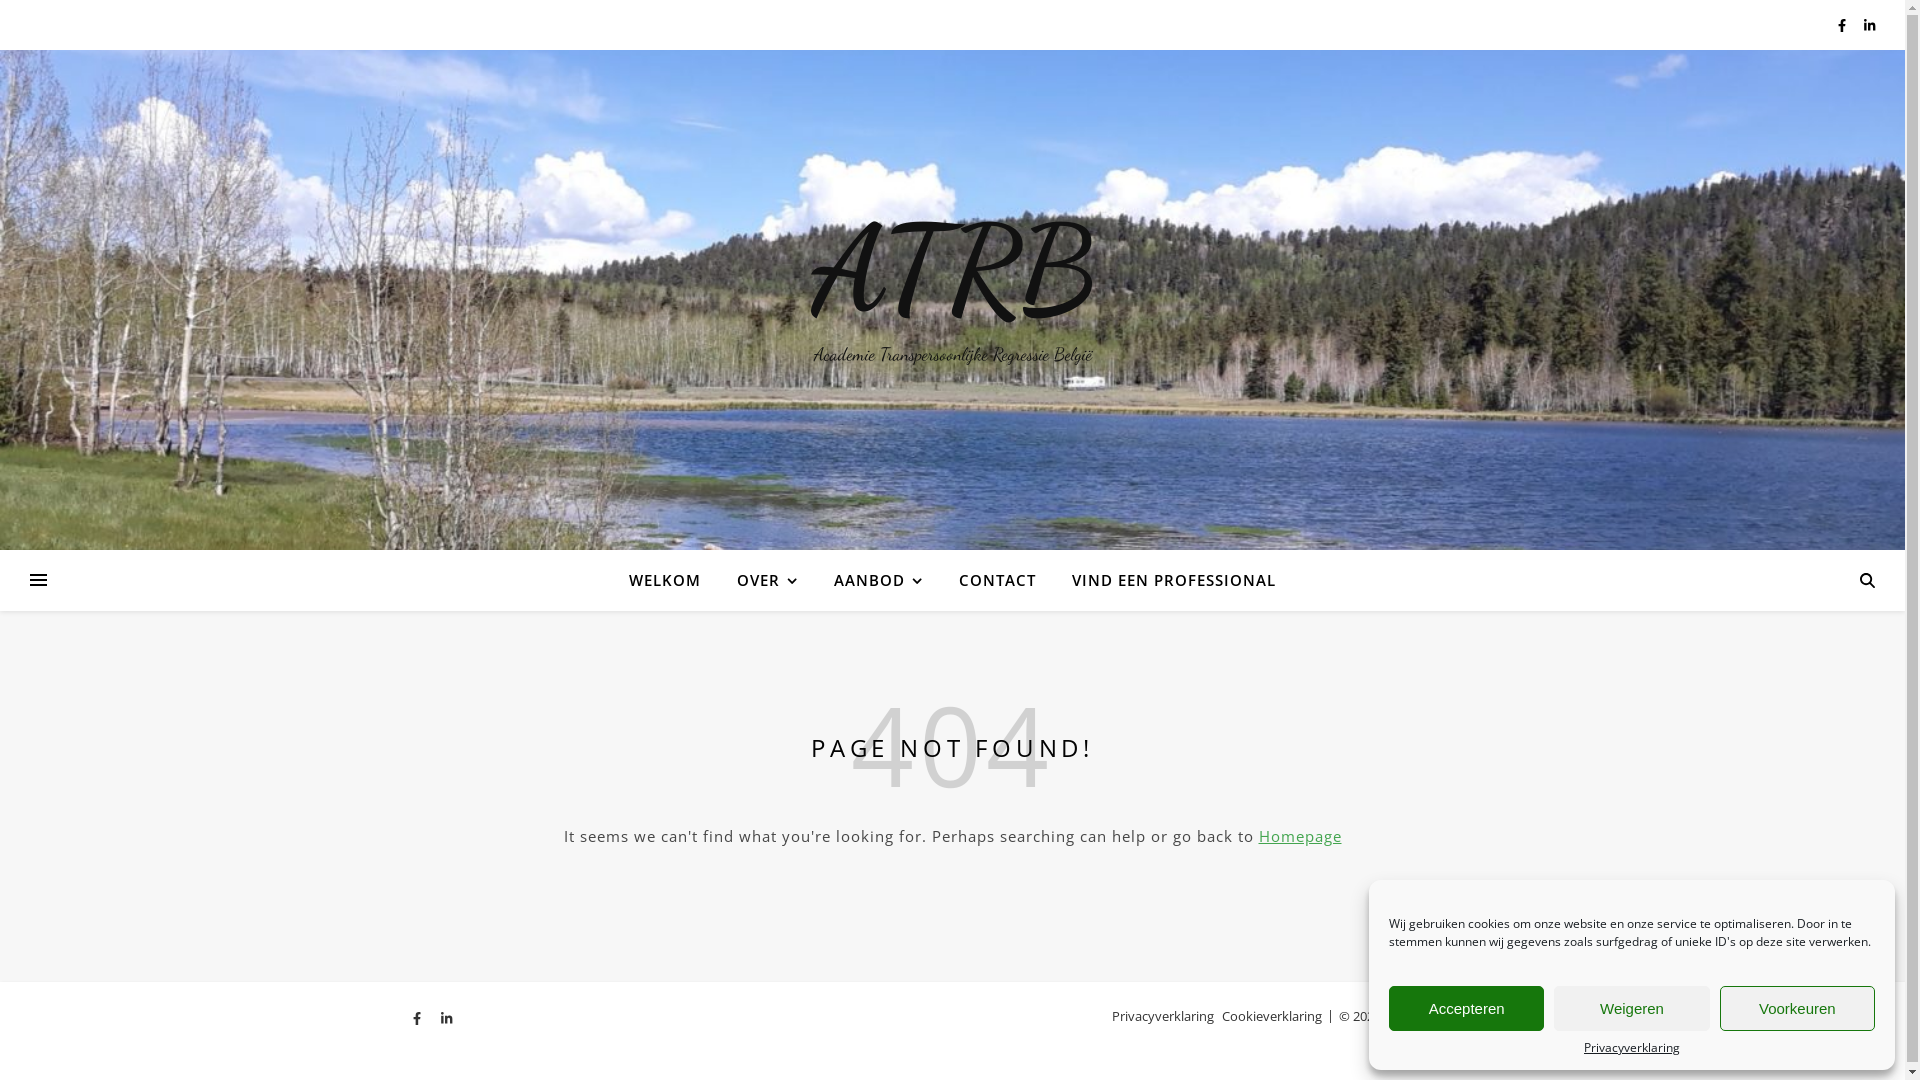 The image size is (1920, 1080). What do you see at coordinates (952, 270) in the screenshot?
I see `ATRB` at bounding box center [952, 270].